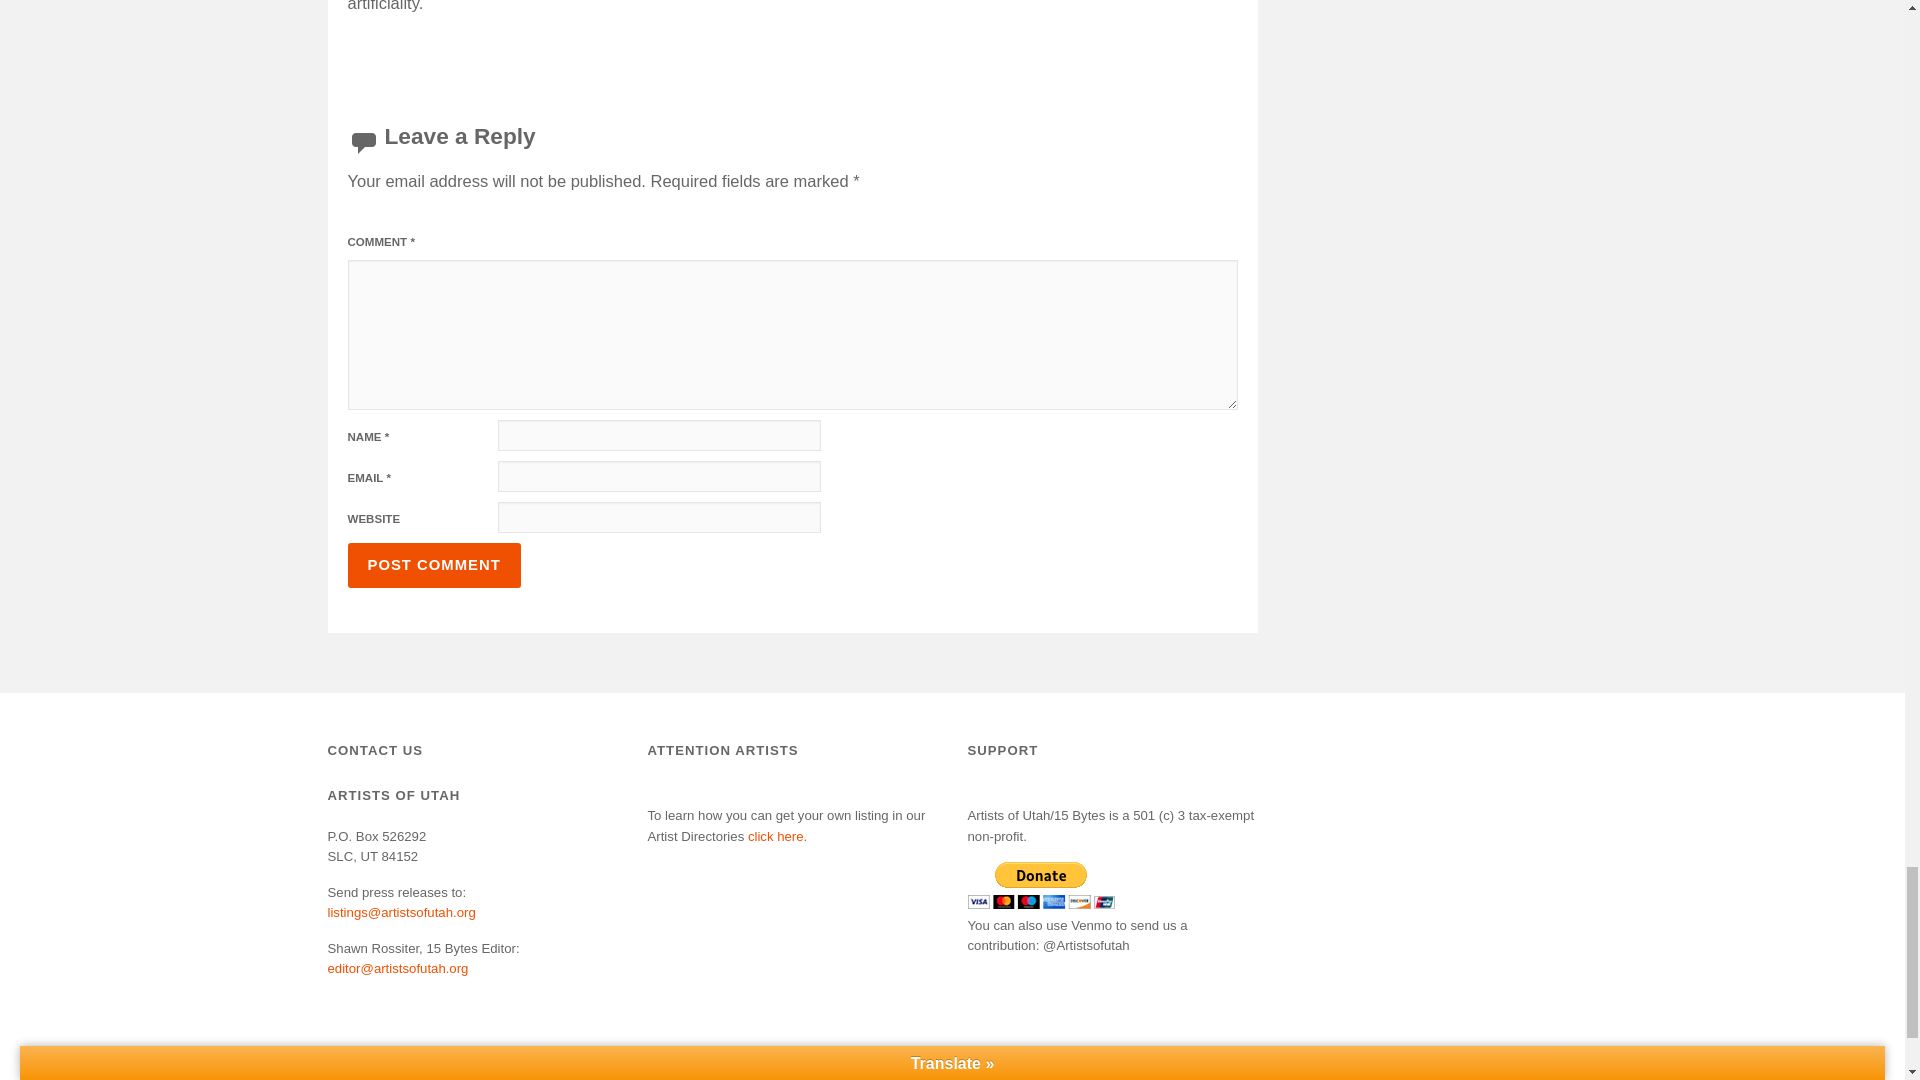 The width and height of the screenshot is (1920, 1080). What do you see at coordinates (434, 565) in the screenshot?
I see `Post Comment` at bounding box center [434, 565].